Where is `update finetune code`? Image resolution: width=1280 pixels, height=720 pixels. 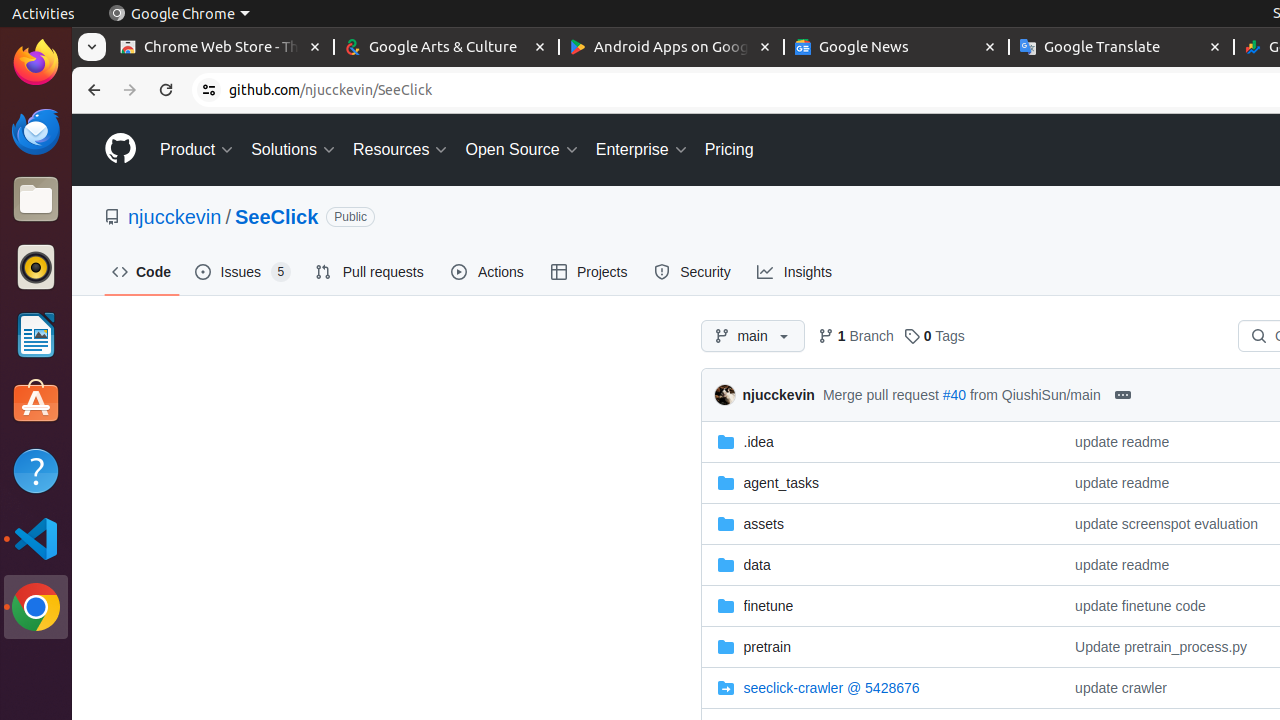 update finetune code is located at coordinates (1140, 606).